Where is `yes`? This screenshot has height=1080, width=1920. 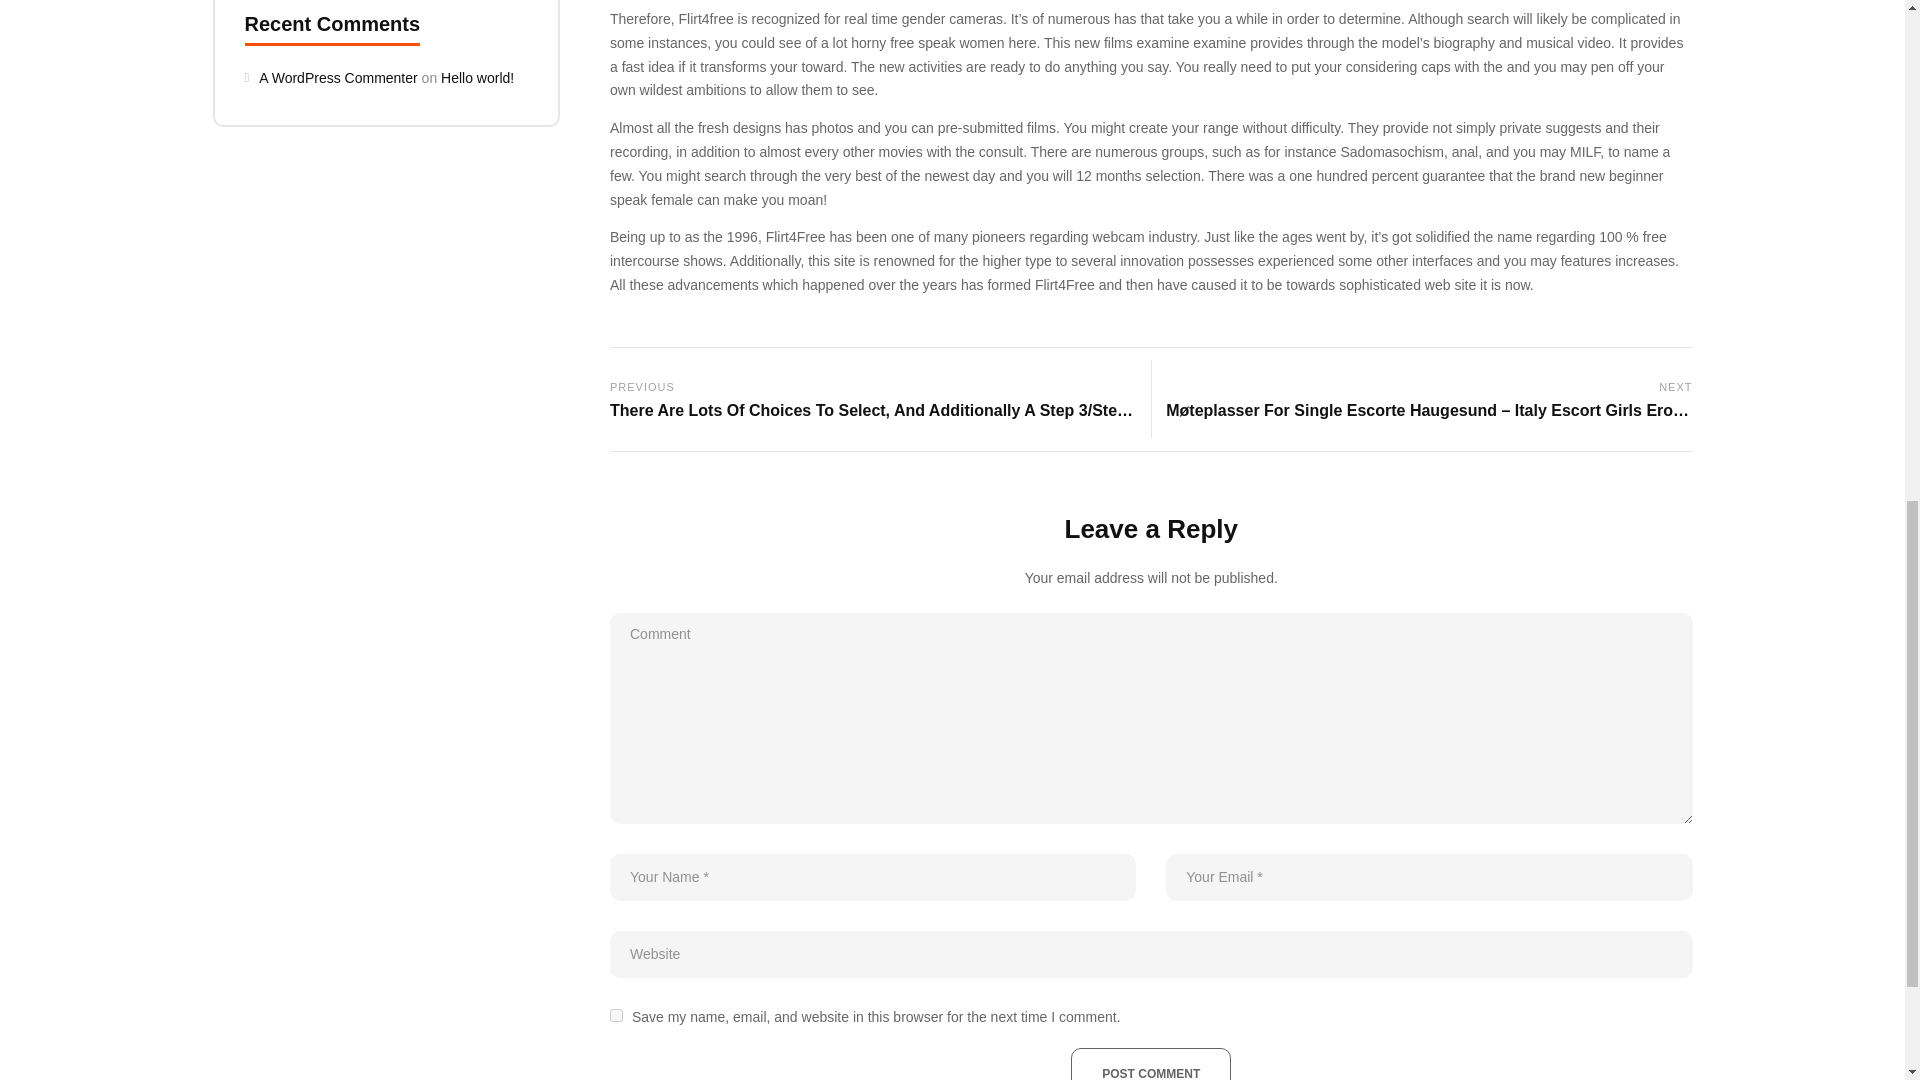 yes is located at coordinates (616, 1014).